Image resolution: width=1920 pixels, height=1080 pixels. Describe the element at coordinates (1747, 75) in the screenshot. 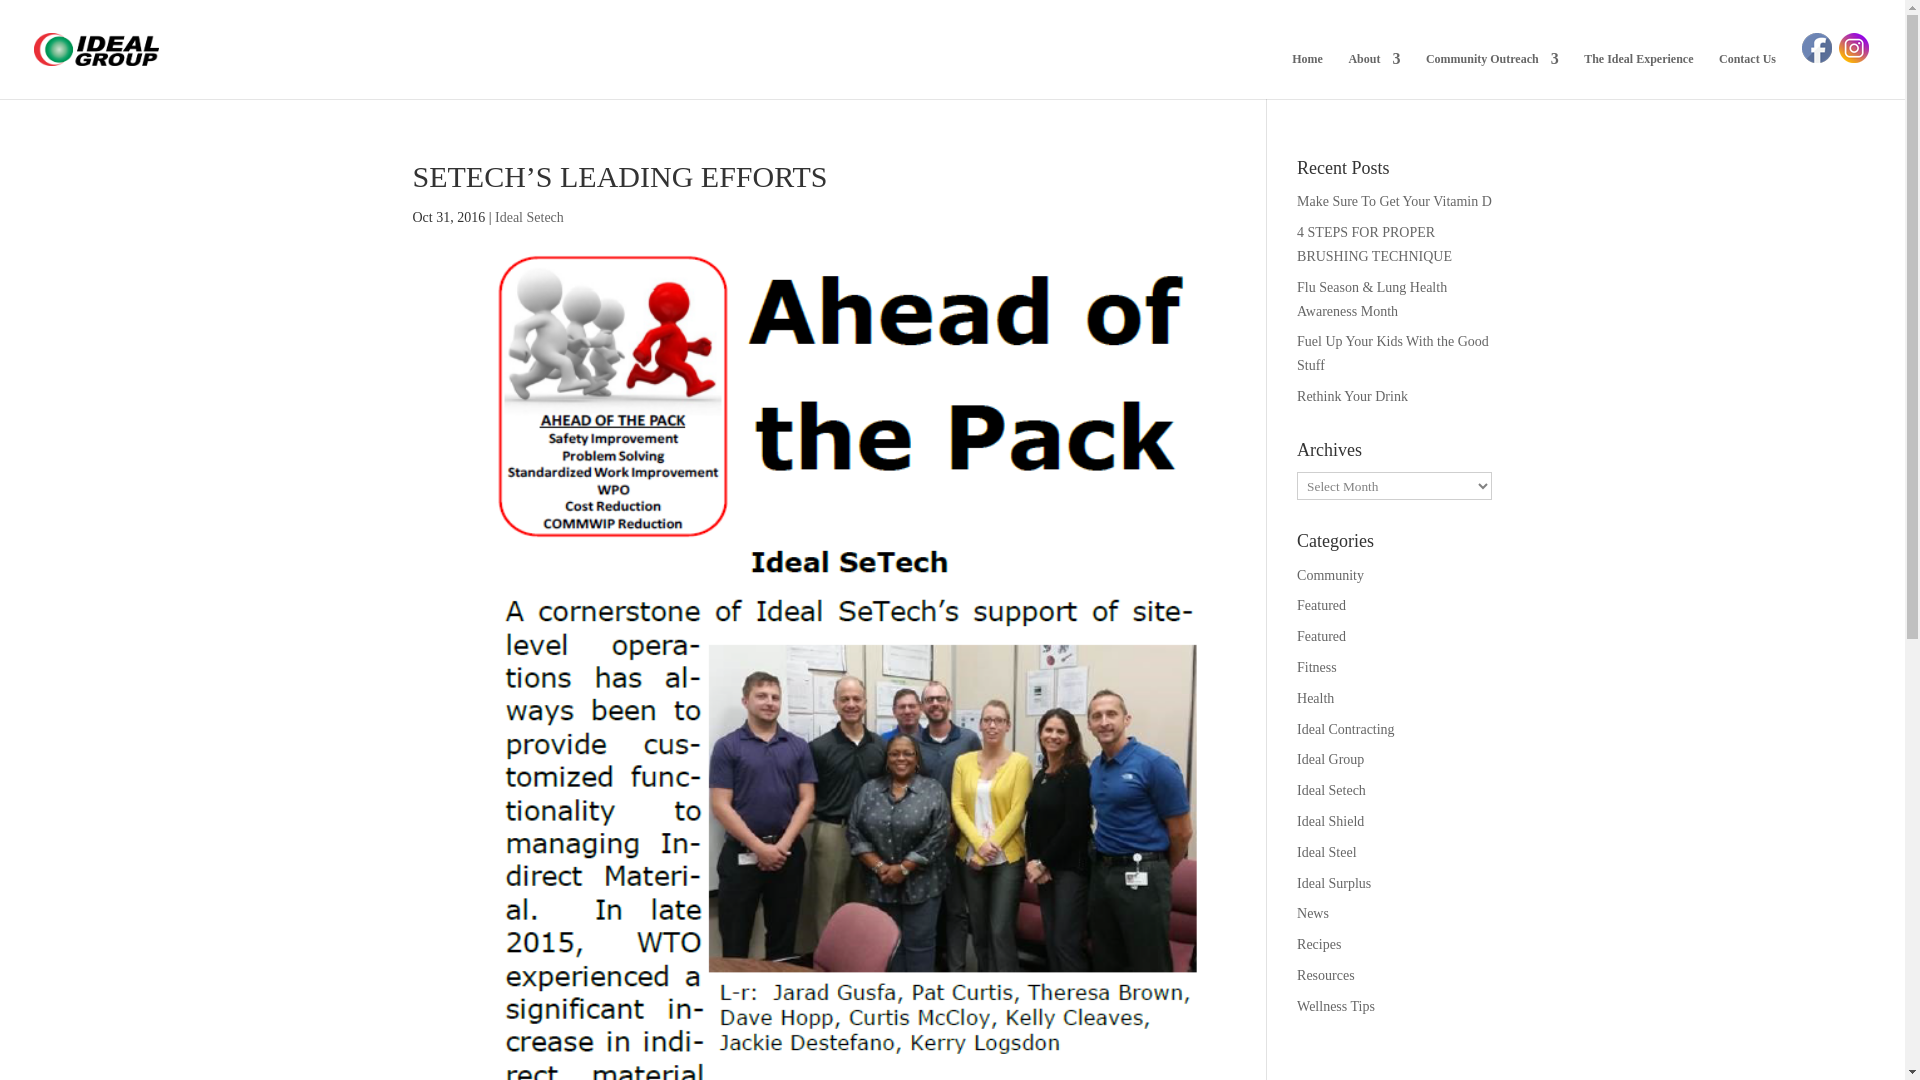

I see `Contact Us` at that location.